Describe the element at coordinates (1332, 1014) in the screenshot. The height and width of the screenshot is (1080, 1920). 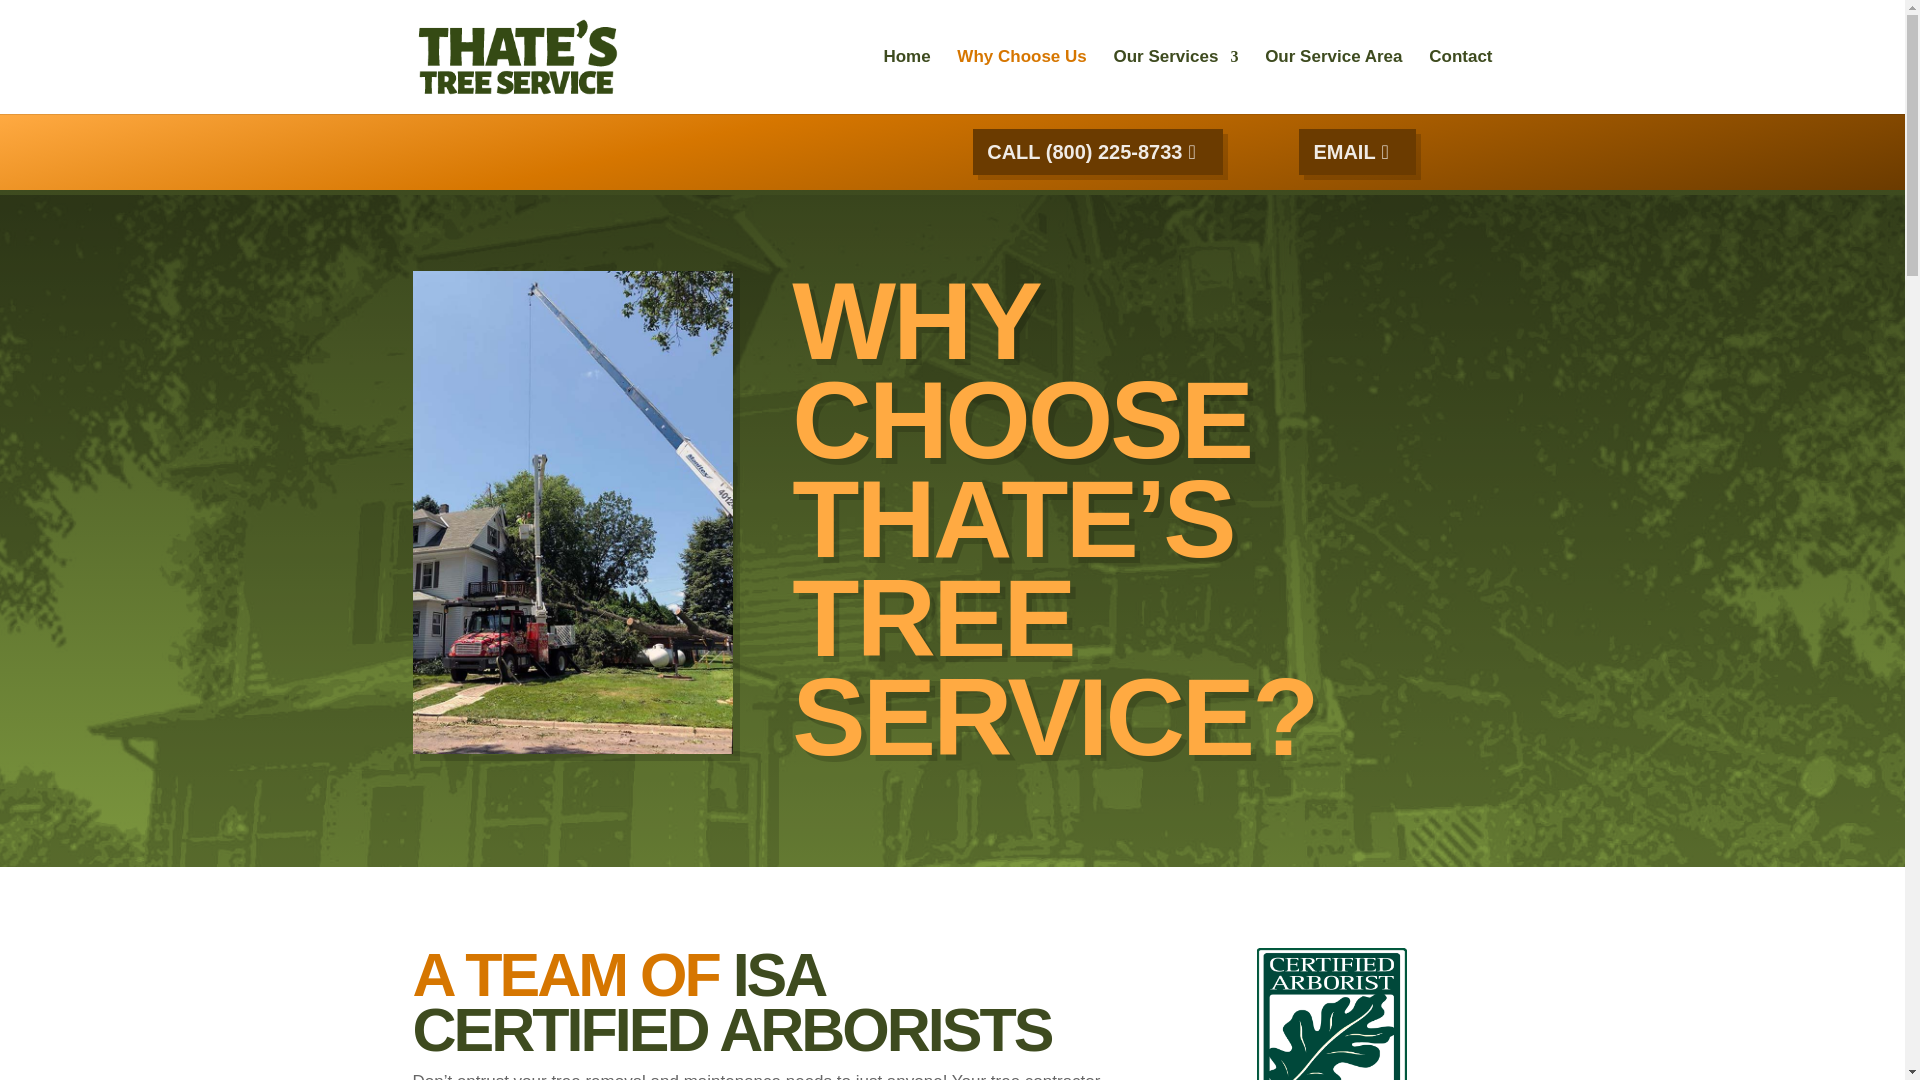
I see `logo-ISA` at that location.